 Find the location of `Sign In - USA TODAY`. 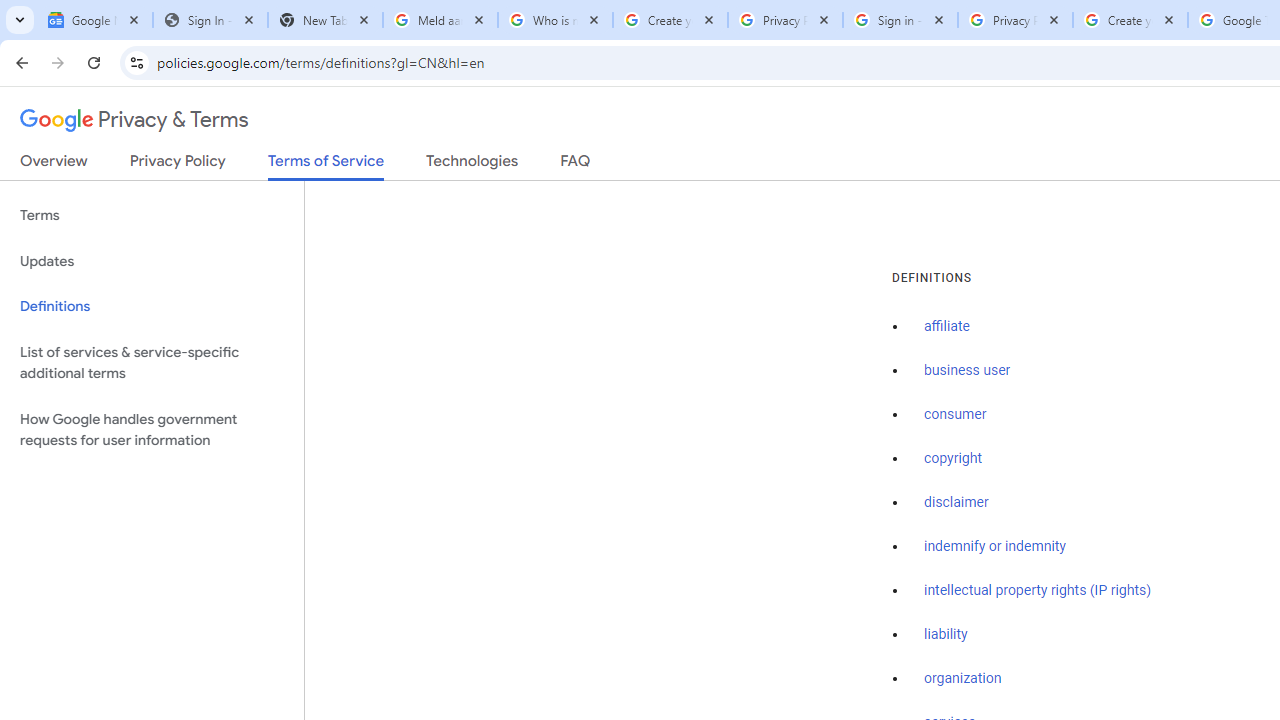

Sign In - USA TODAY is located at coordinates (210, 20).